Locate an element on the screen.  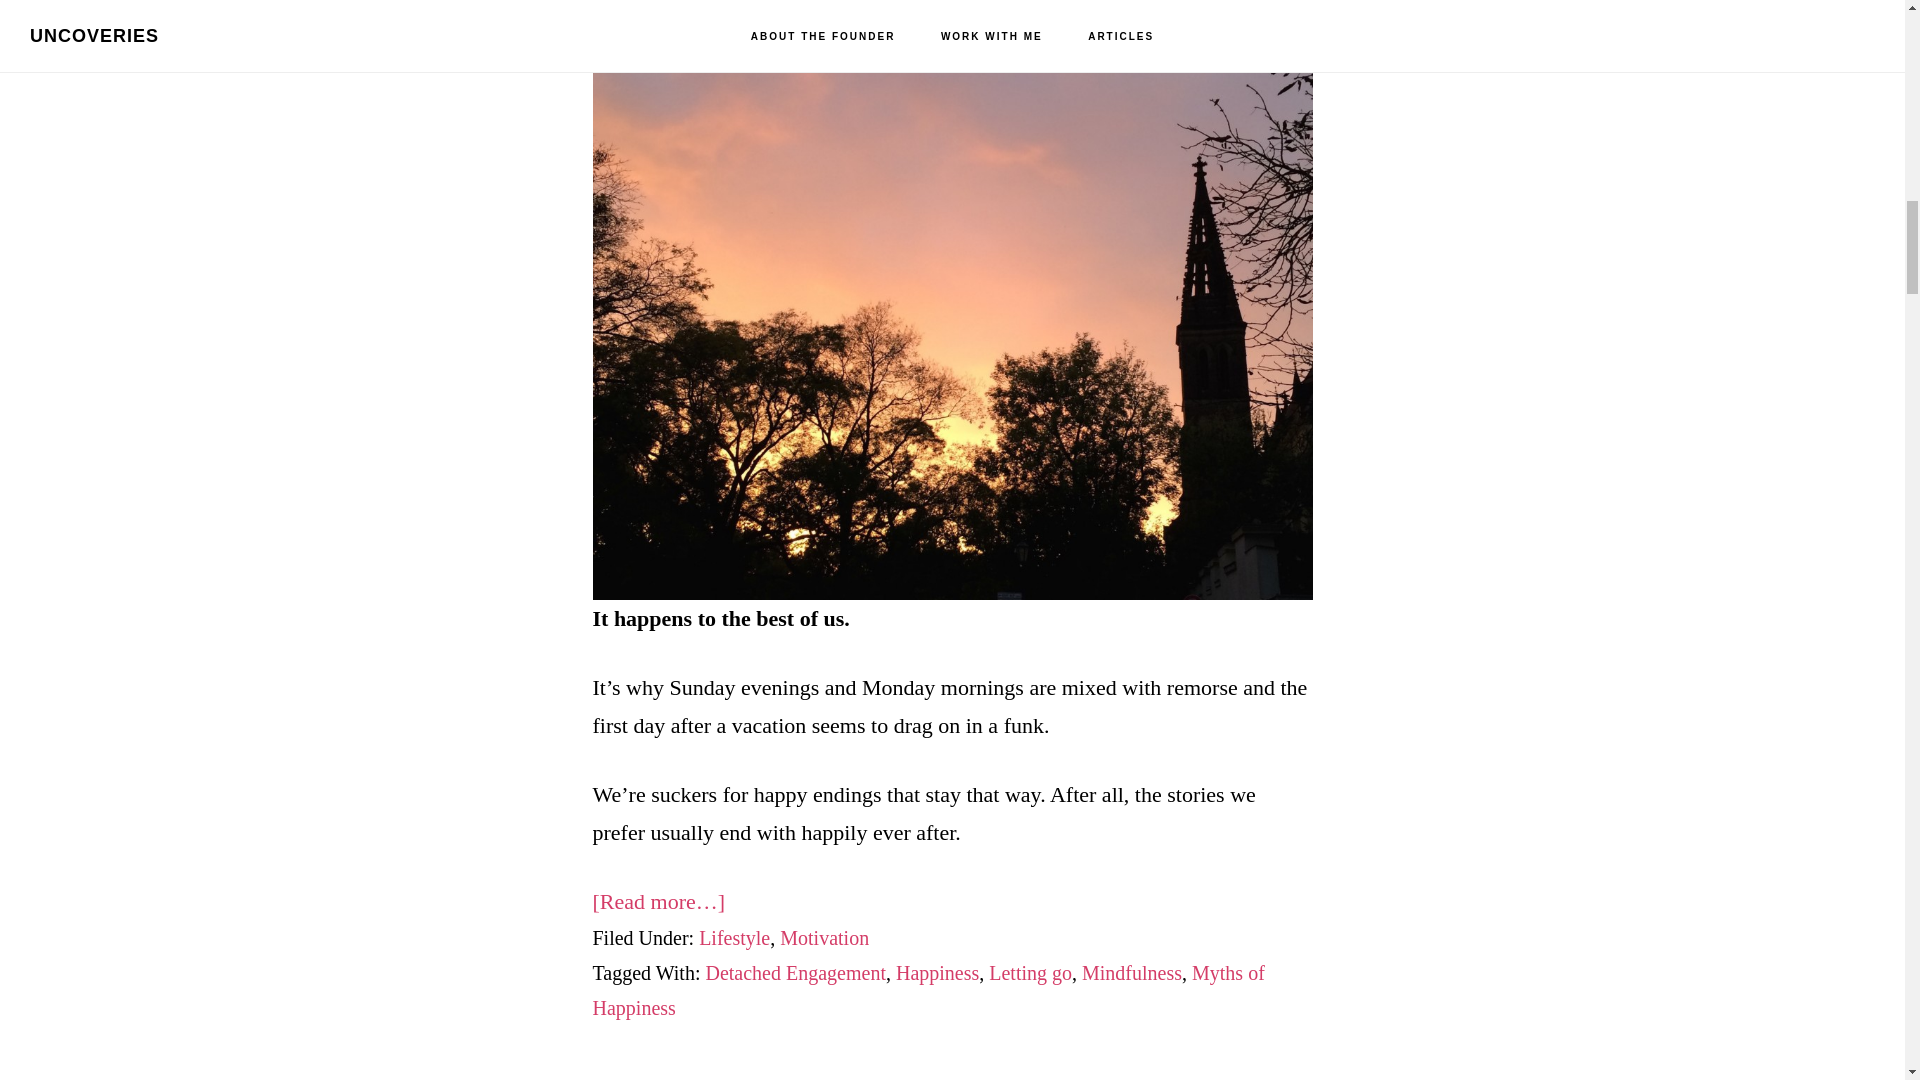
Motivation is located at coordinates (824, 938).